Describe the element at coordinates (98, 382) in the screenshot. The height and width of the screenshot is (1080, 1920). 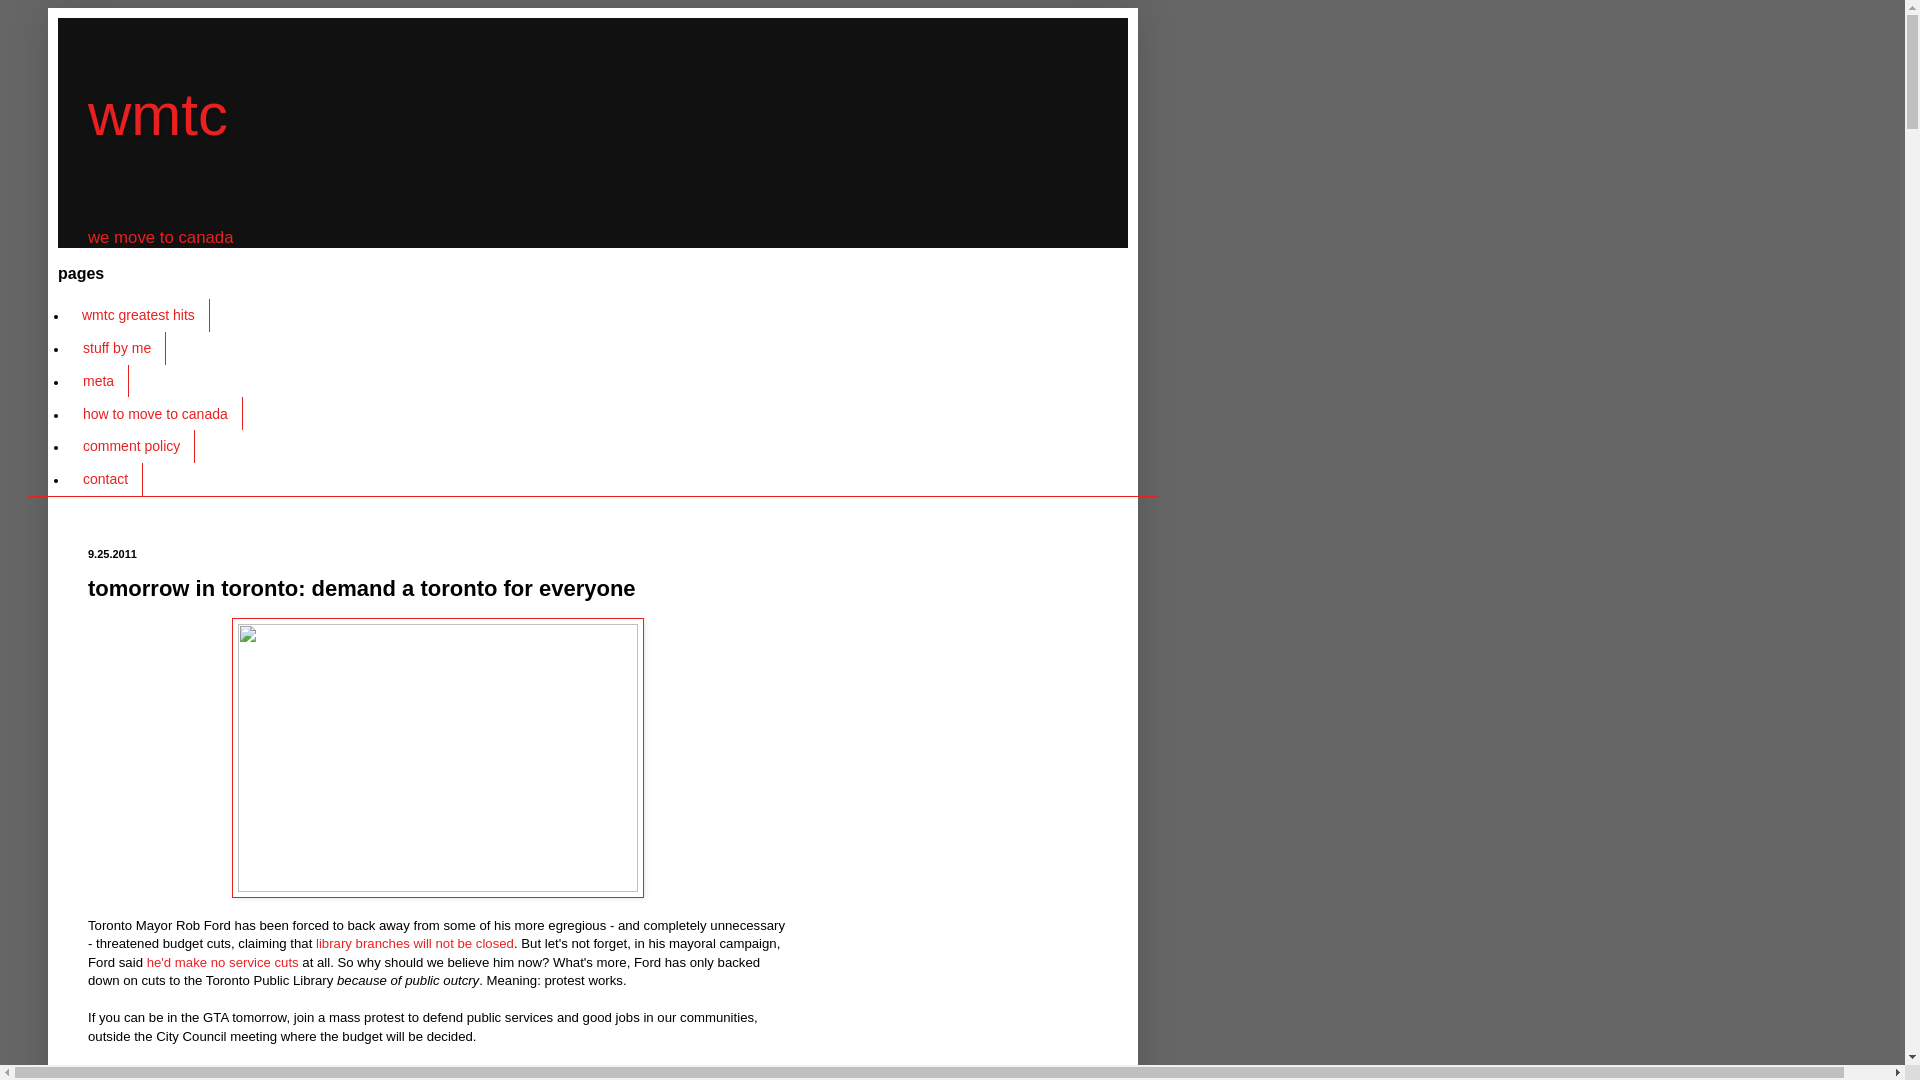
I see `meta` at that location.